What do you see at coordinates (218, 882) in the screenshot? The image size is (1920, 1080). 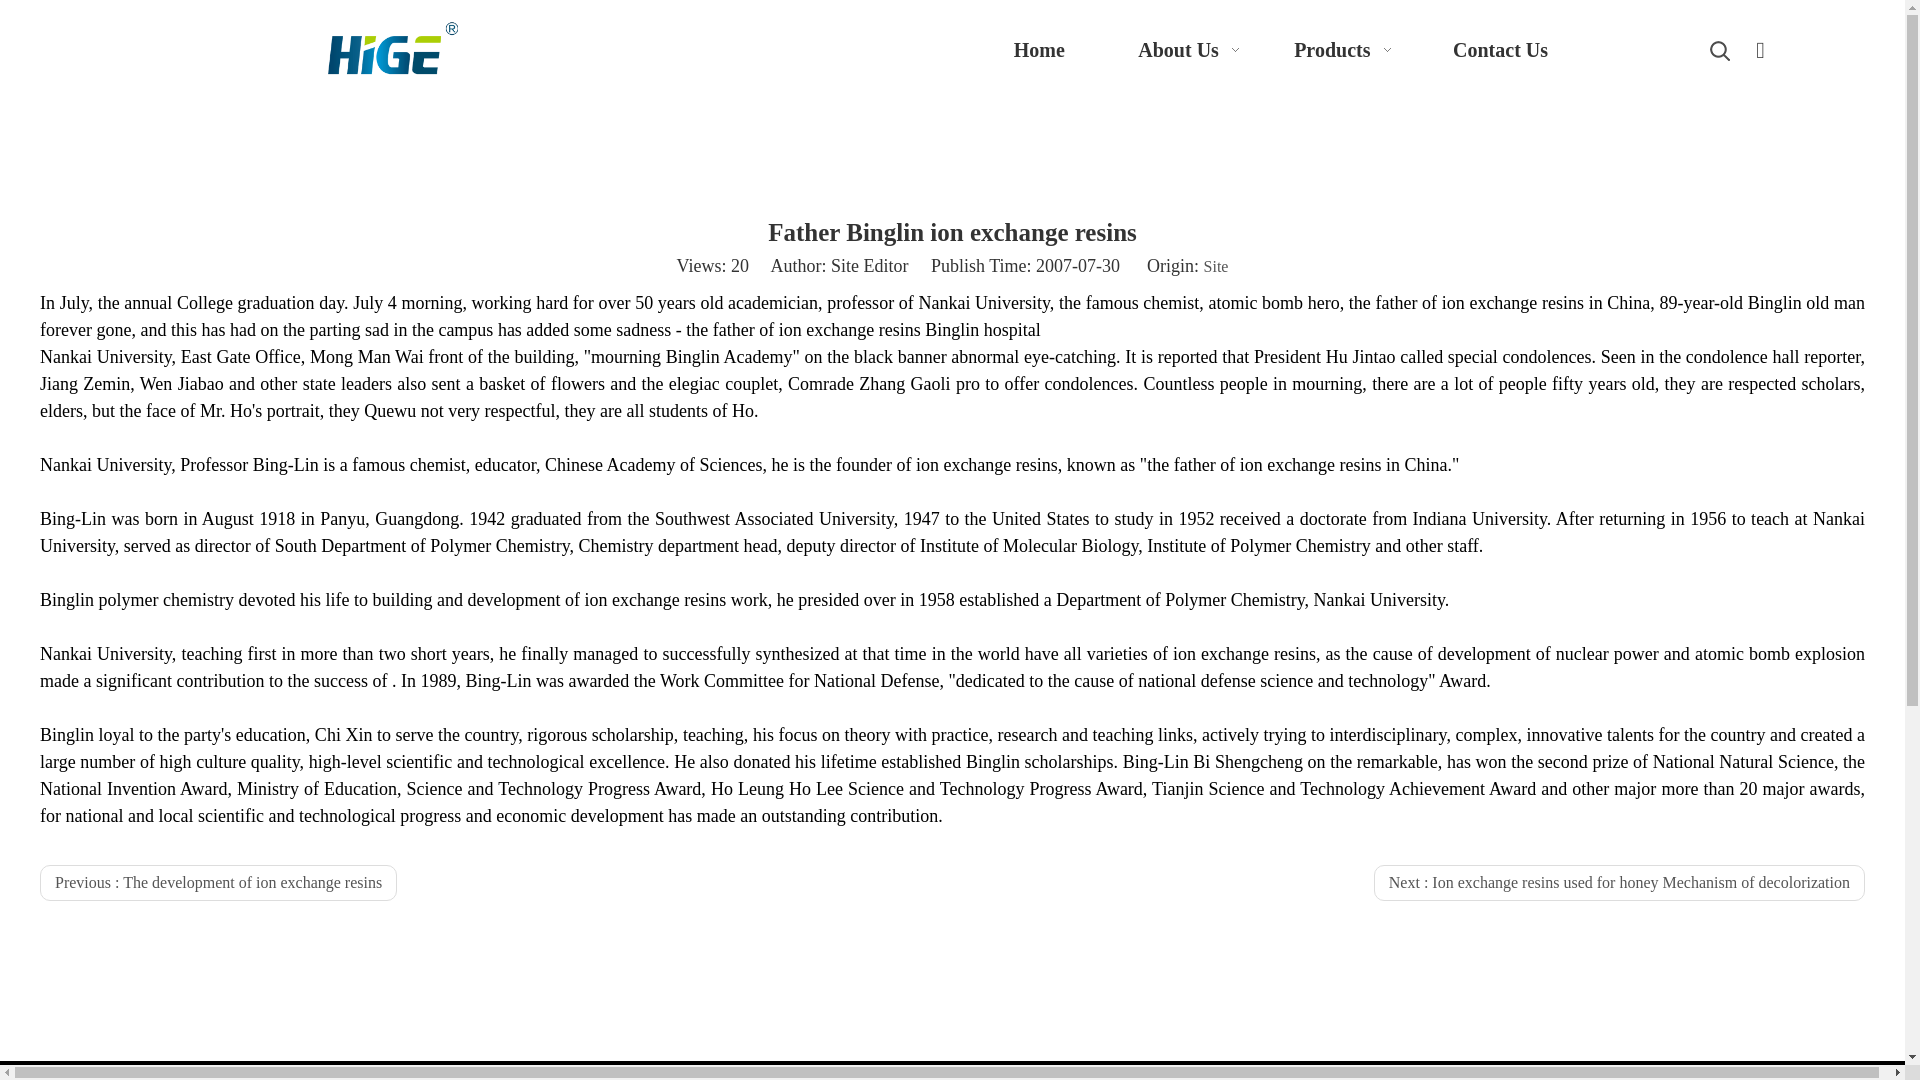 I see `Previous : The development of ion exchange resins` at bounding box center [218, 882].